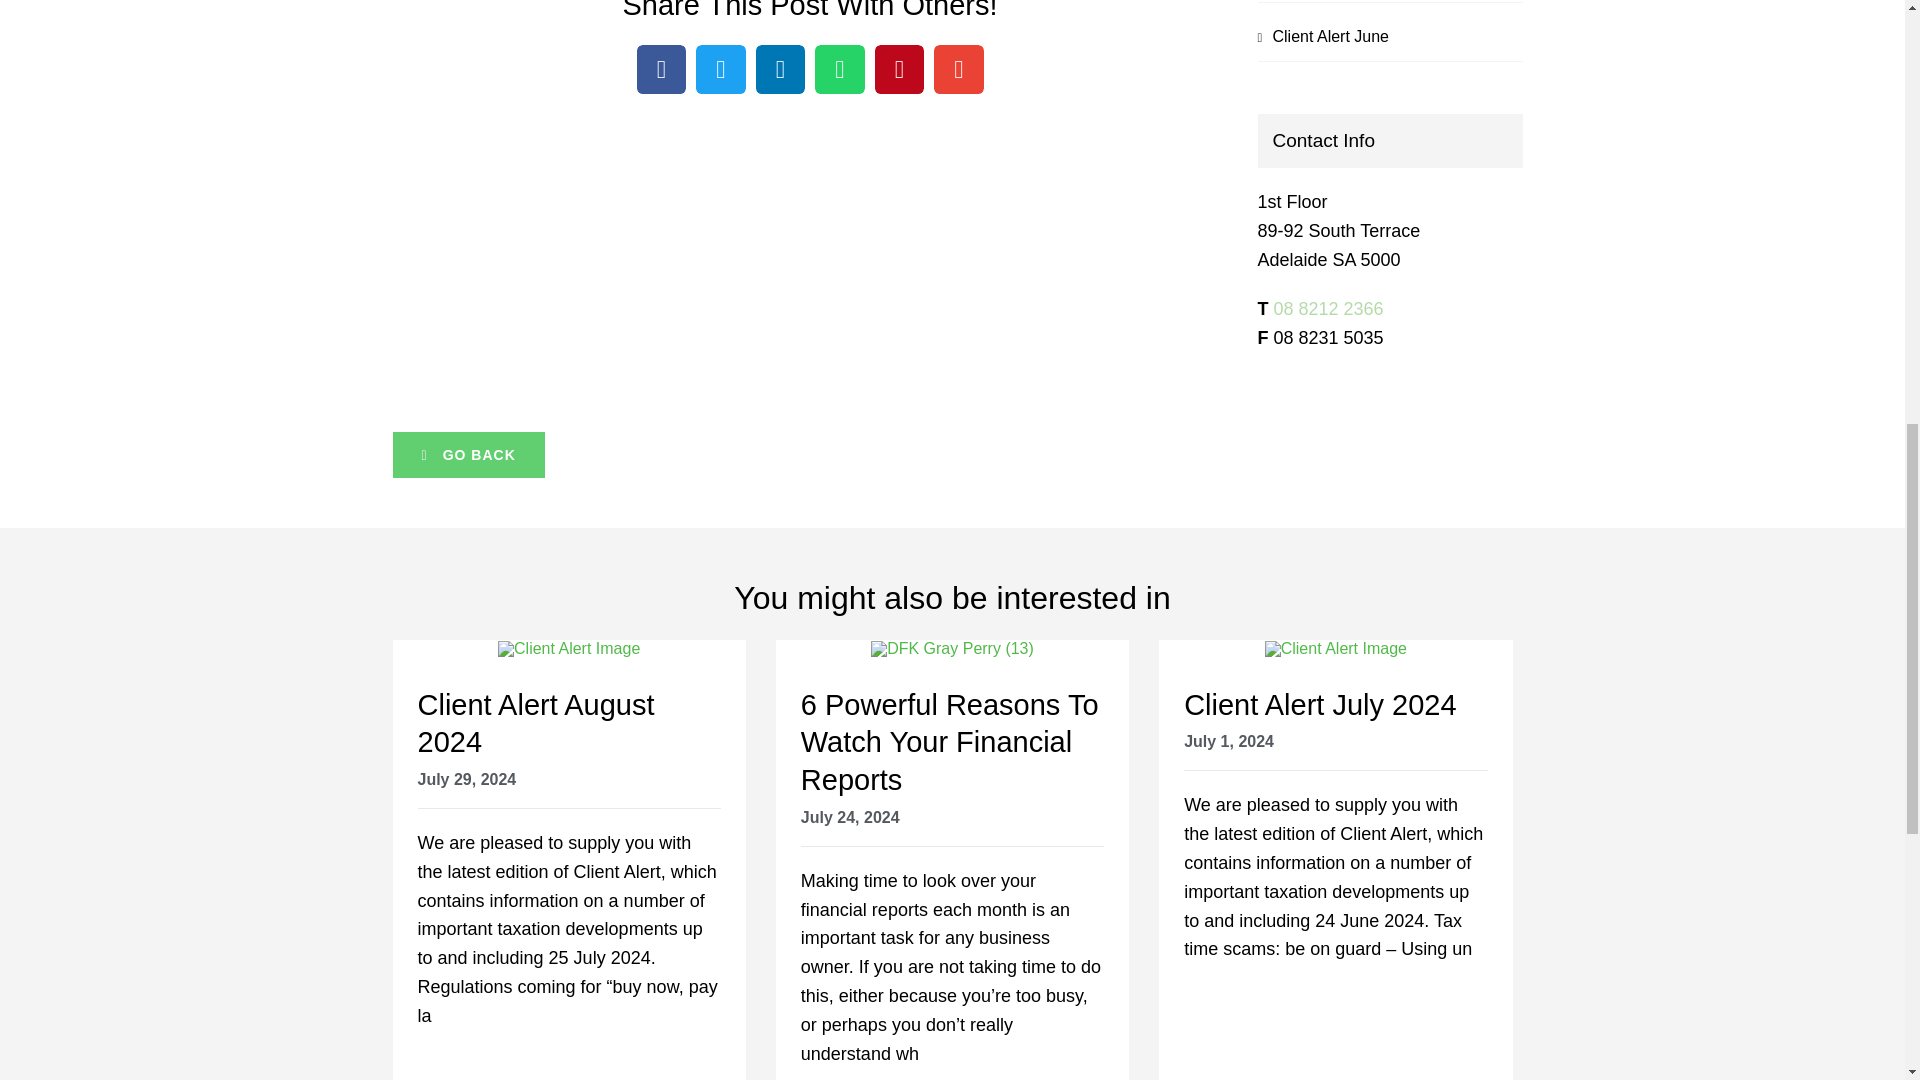 This screenshot has width=1920, height=1080. I want to click on Client Alert Image, so click(1336, 648).